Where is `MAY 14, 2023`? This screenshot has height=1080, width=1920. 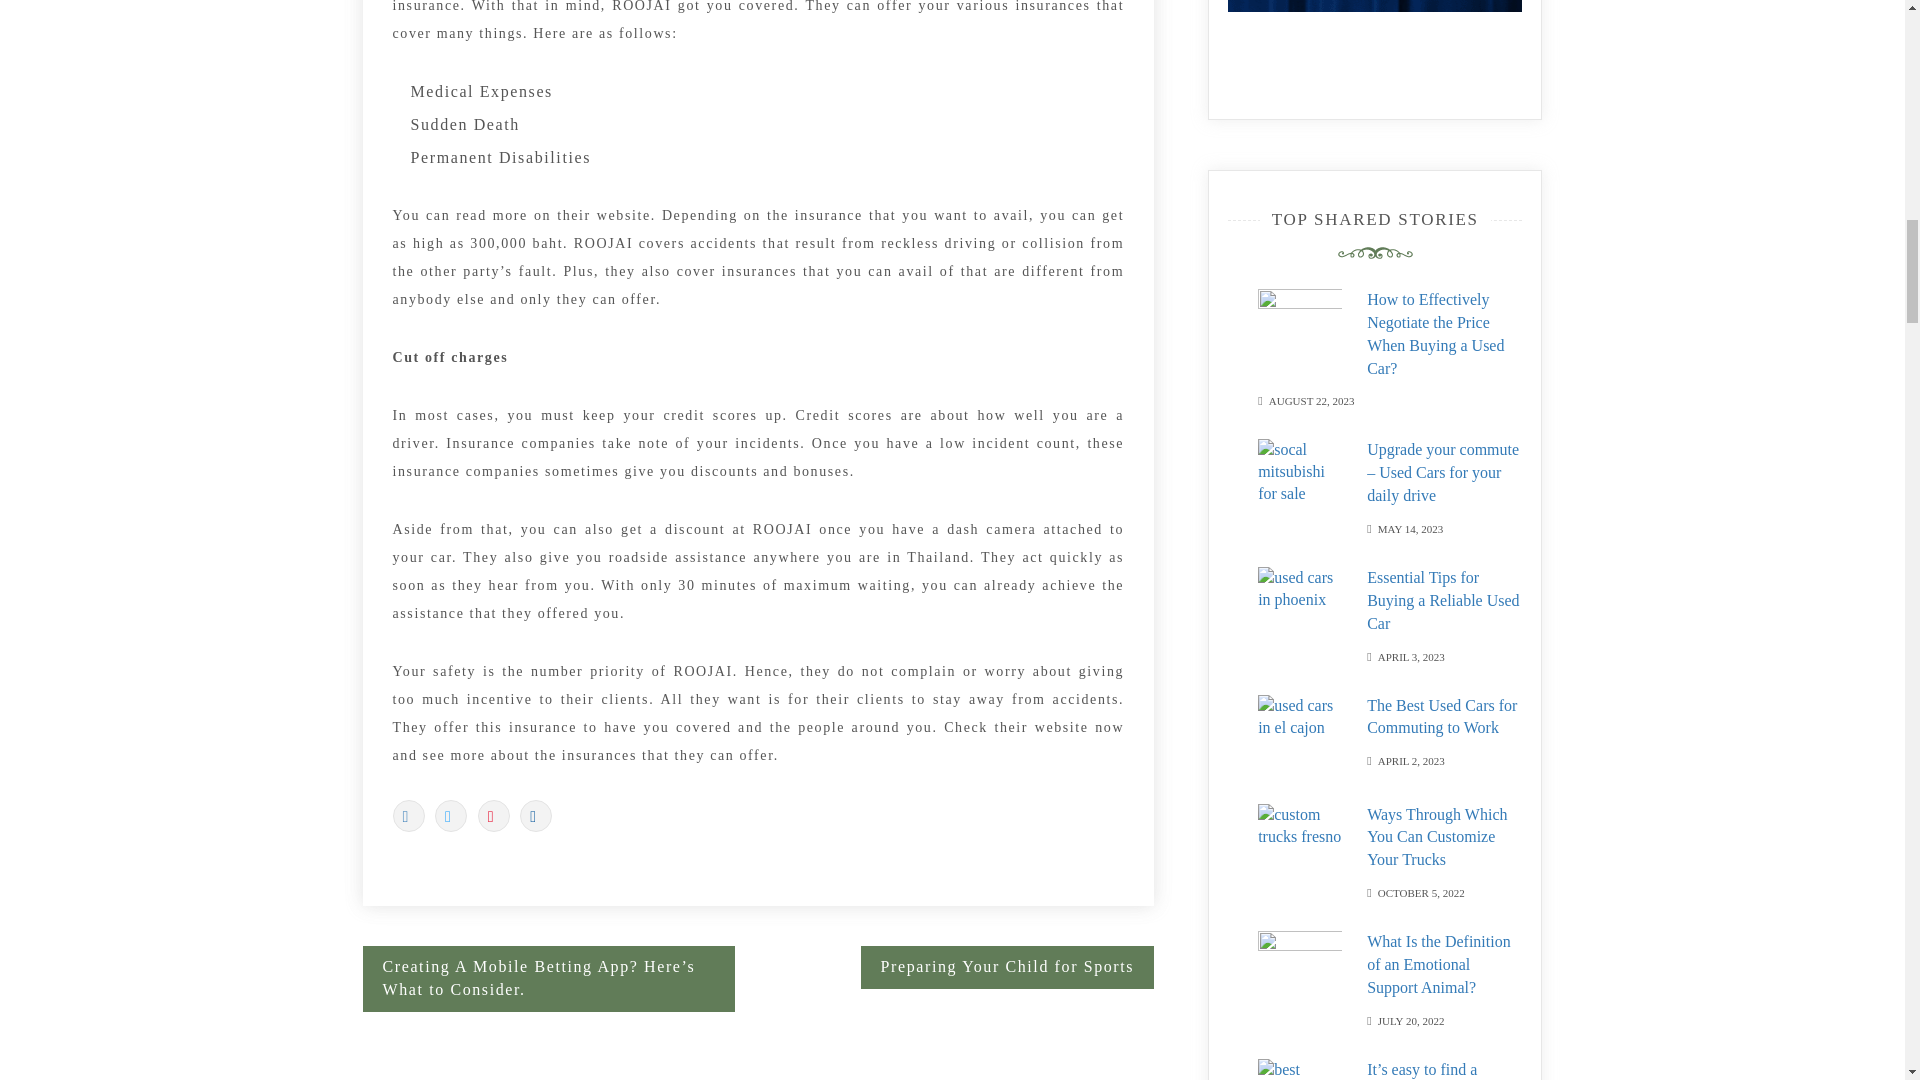
MAY 14, 2023 is located at coordinates (1410, 527).